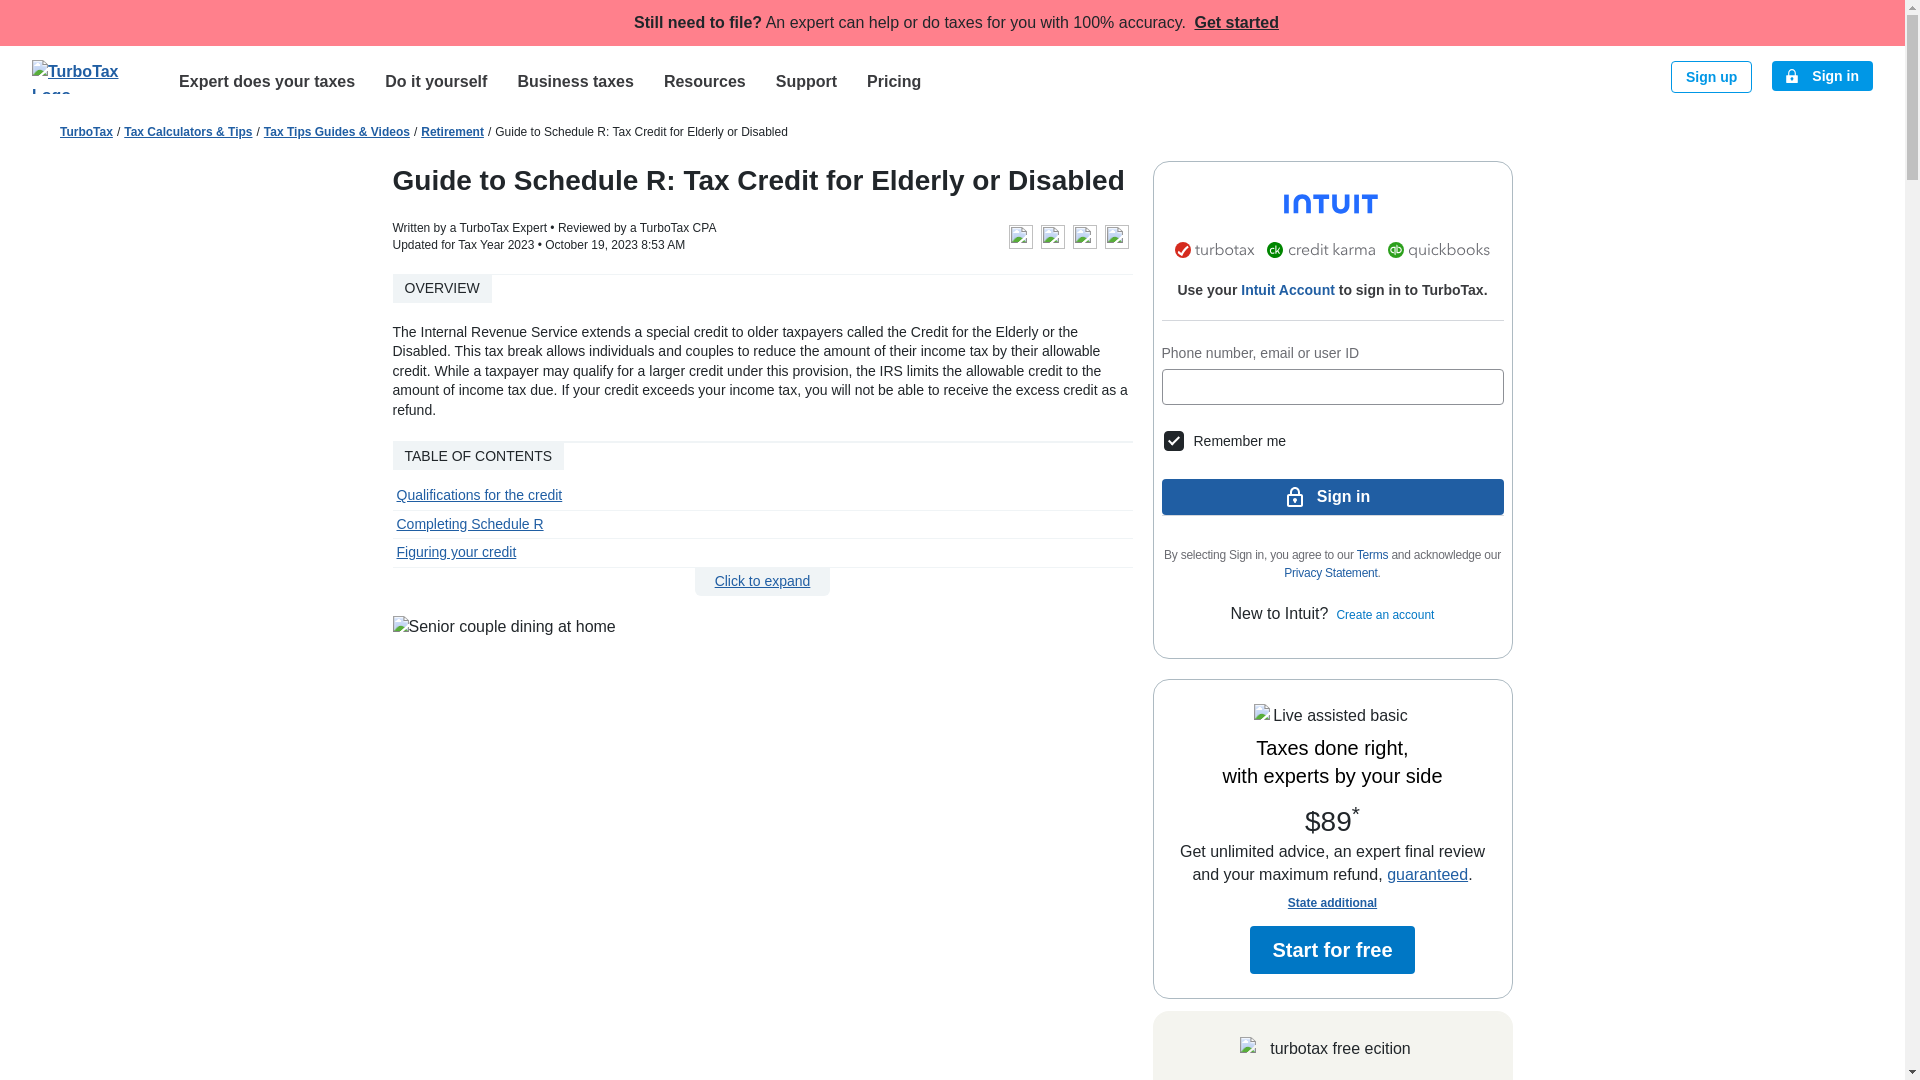 The width and height of the screenshot is (1920, 1080). What do you see at coordinates (1052, 236) in the screenshot?
I see `Share this article on Facebook` at bounding box center [1052, 236].